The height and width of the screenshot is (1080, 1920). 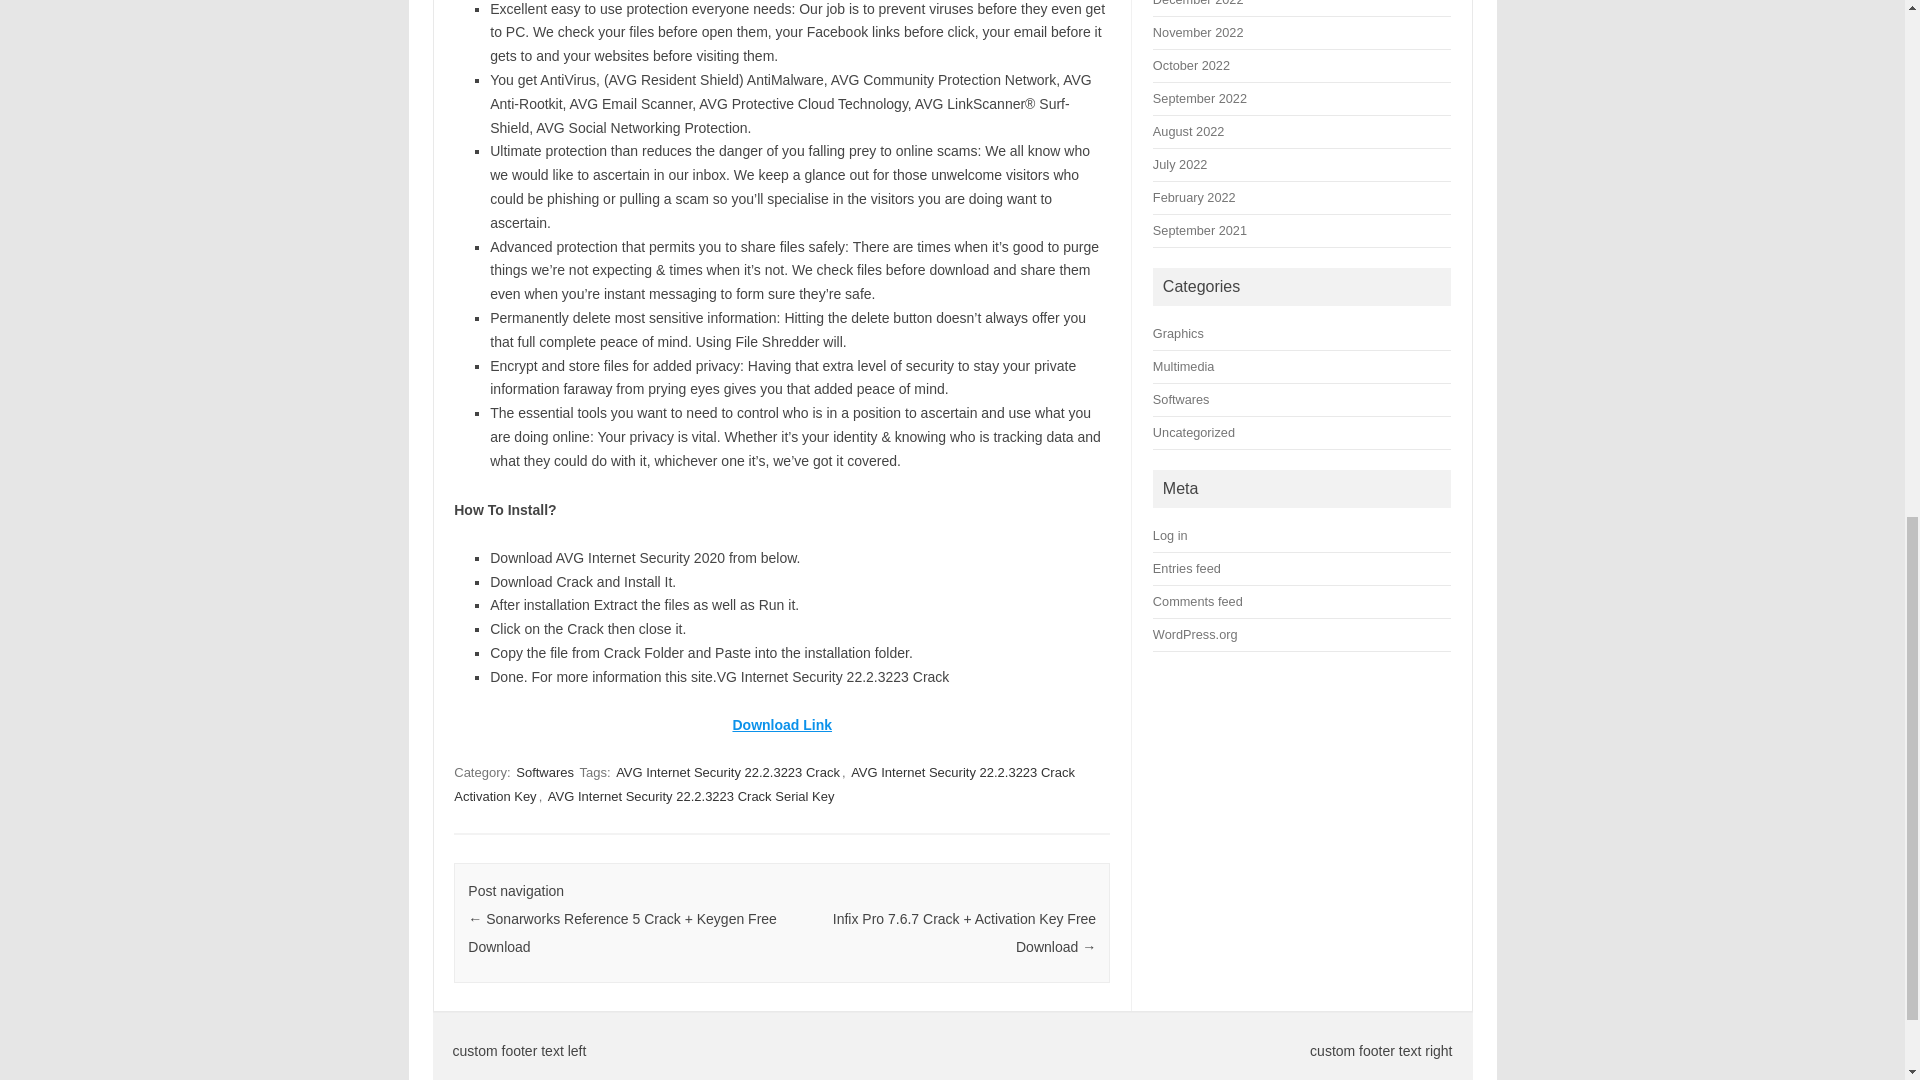 I want to click on Softwares, so click(x=545, y=772).